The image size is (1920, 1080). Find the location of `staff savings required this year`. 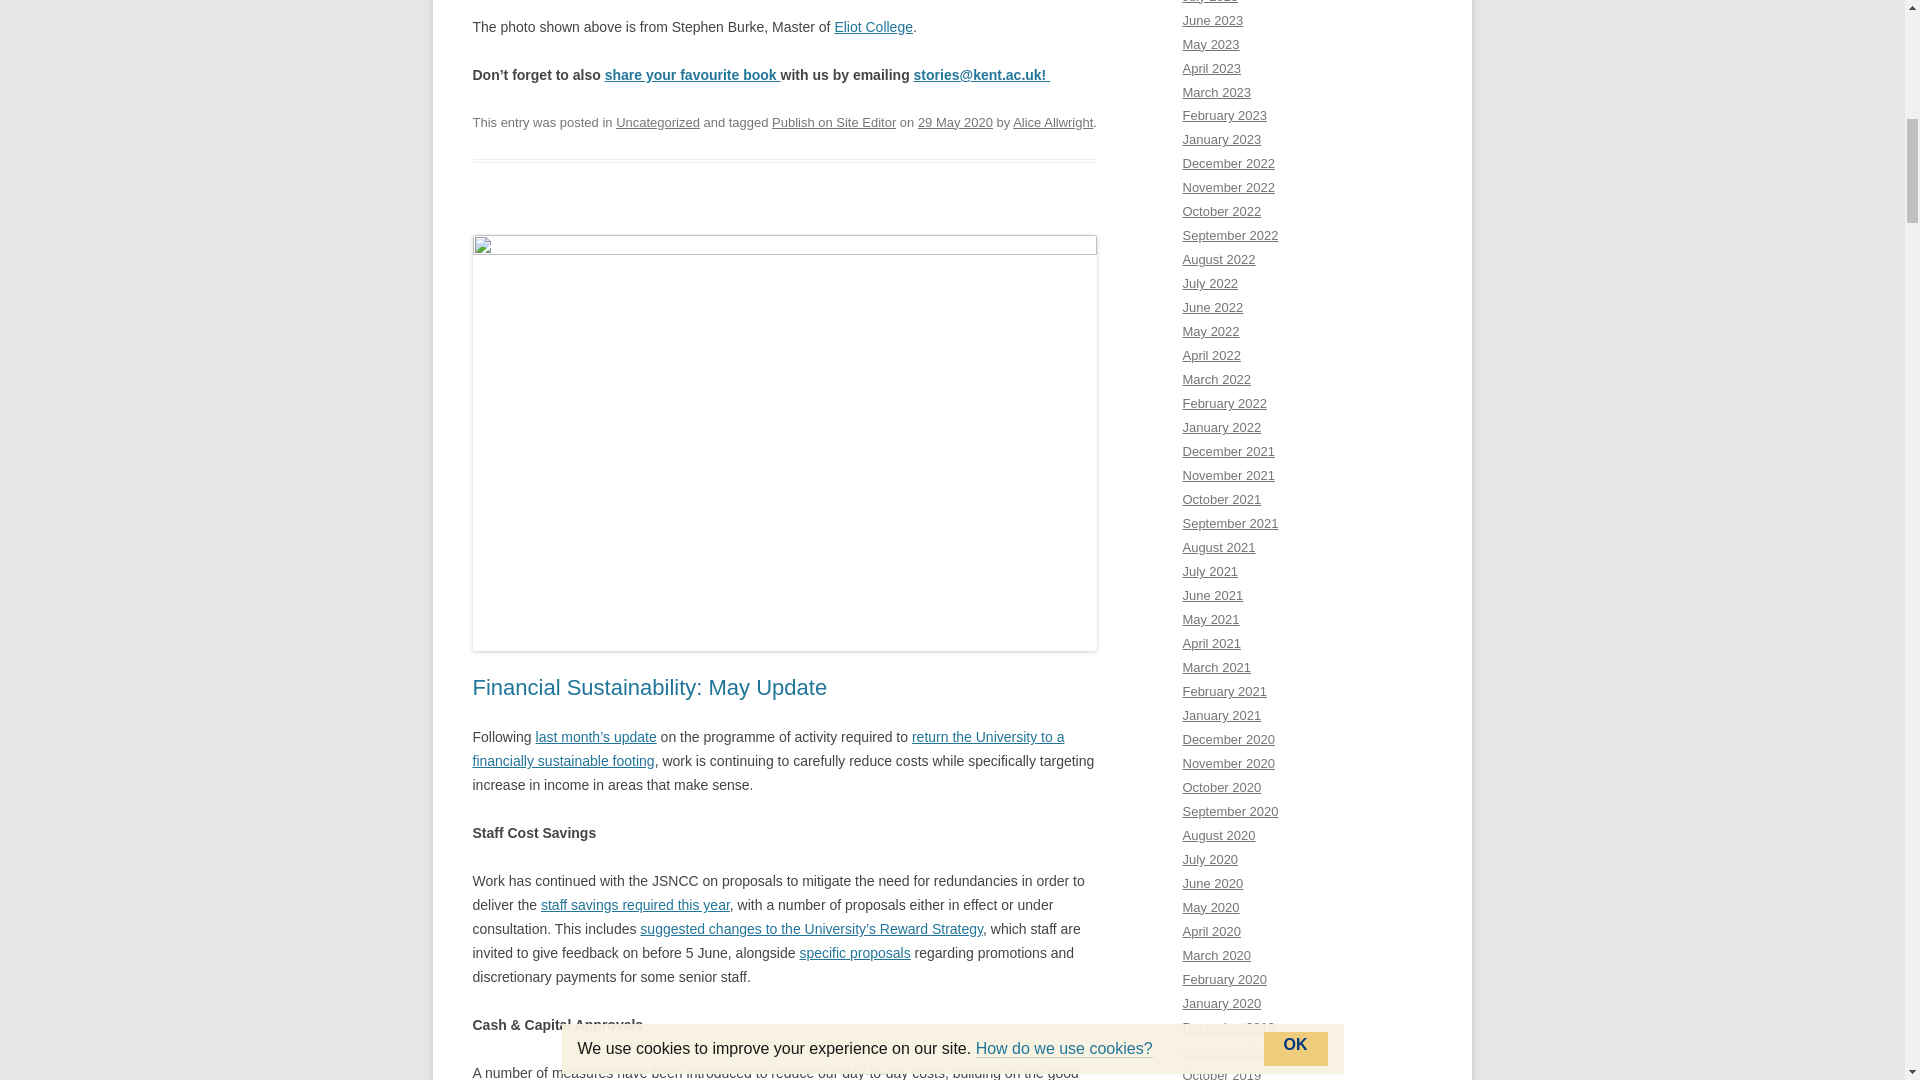

staff savings required this year is located at coordinates (635, 904).